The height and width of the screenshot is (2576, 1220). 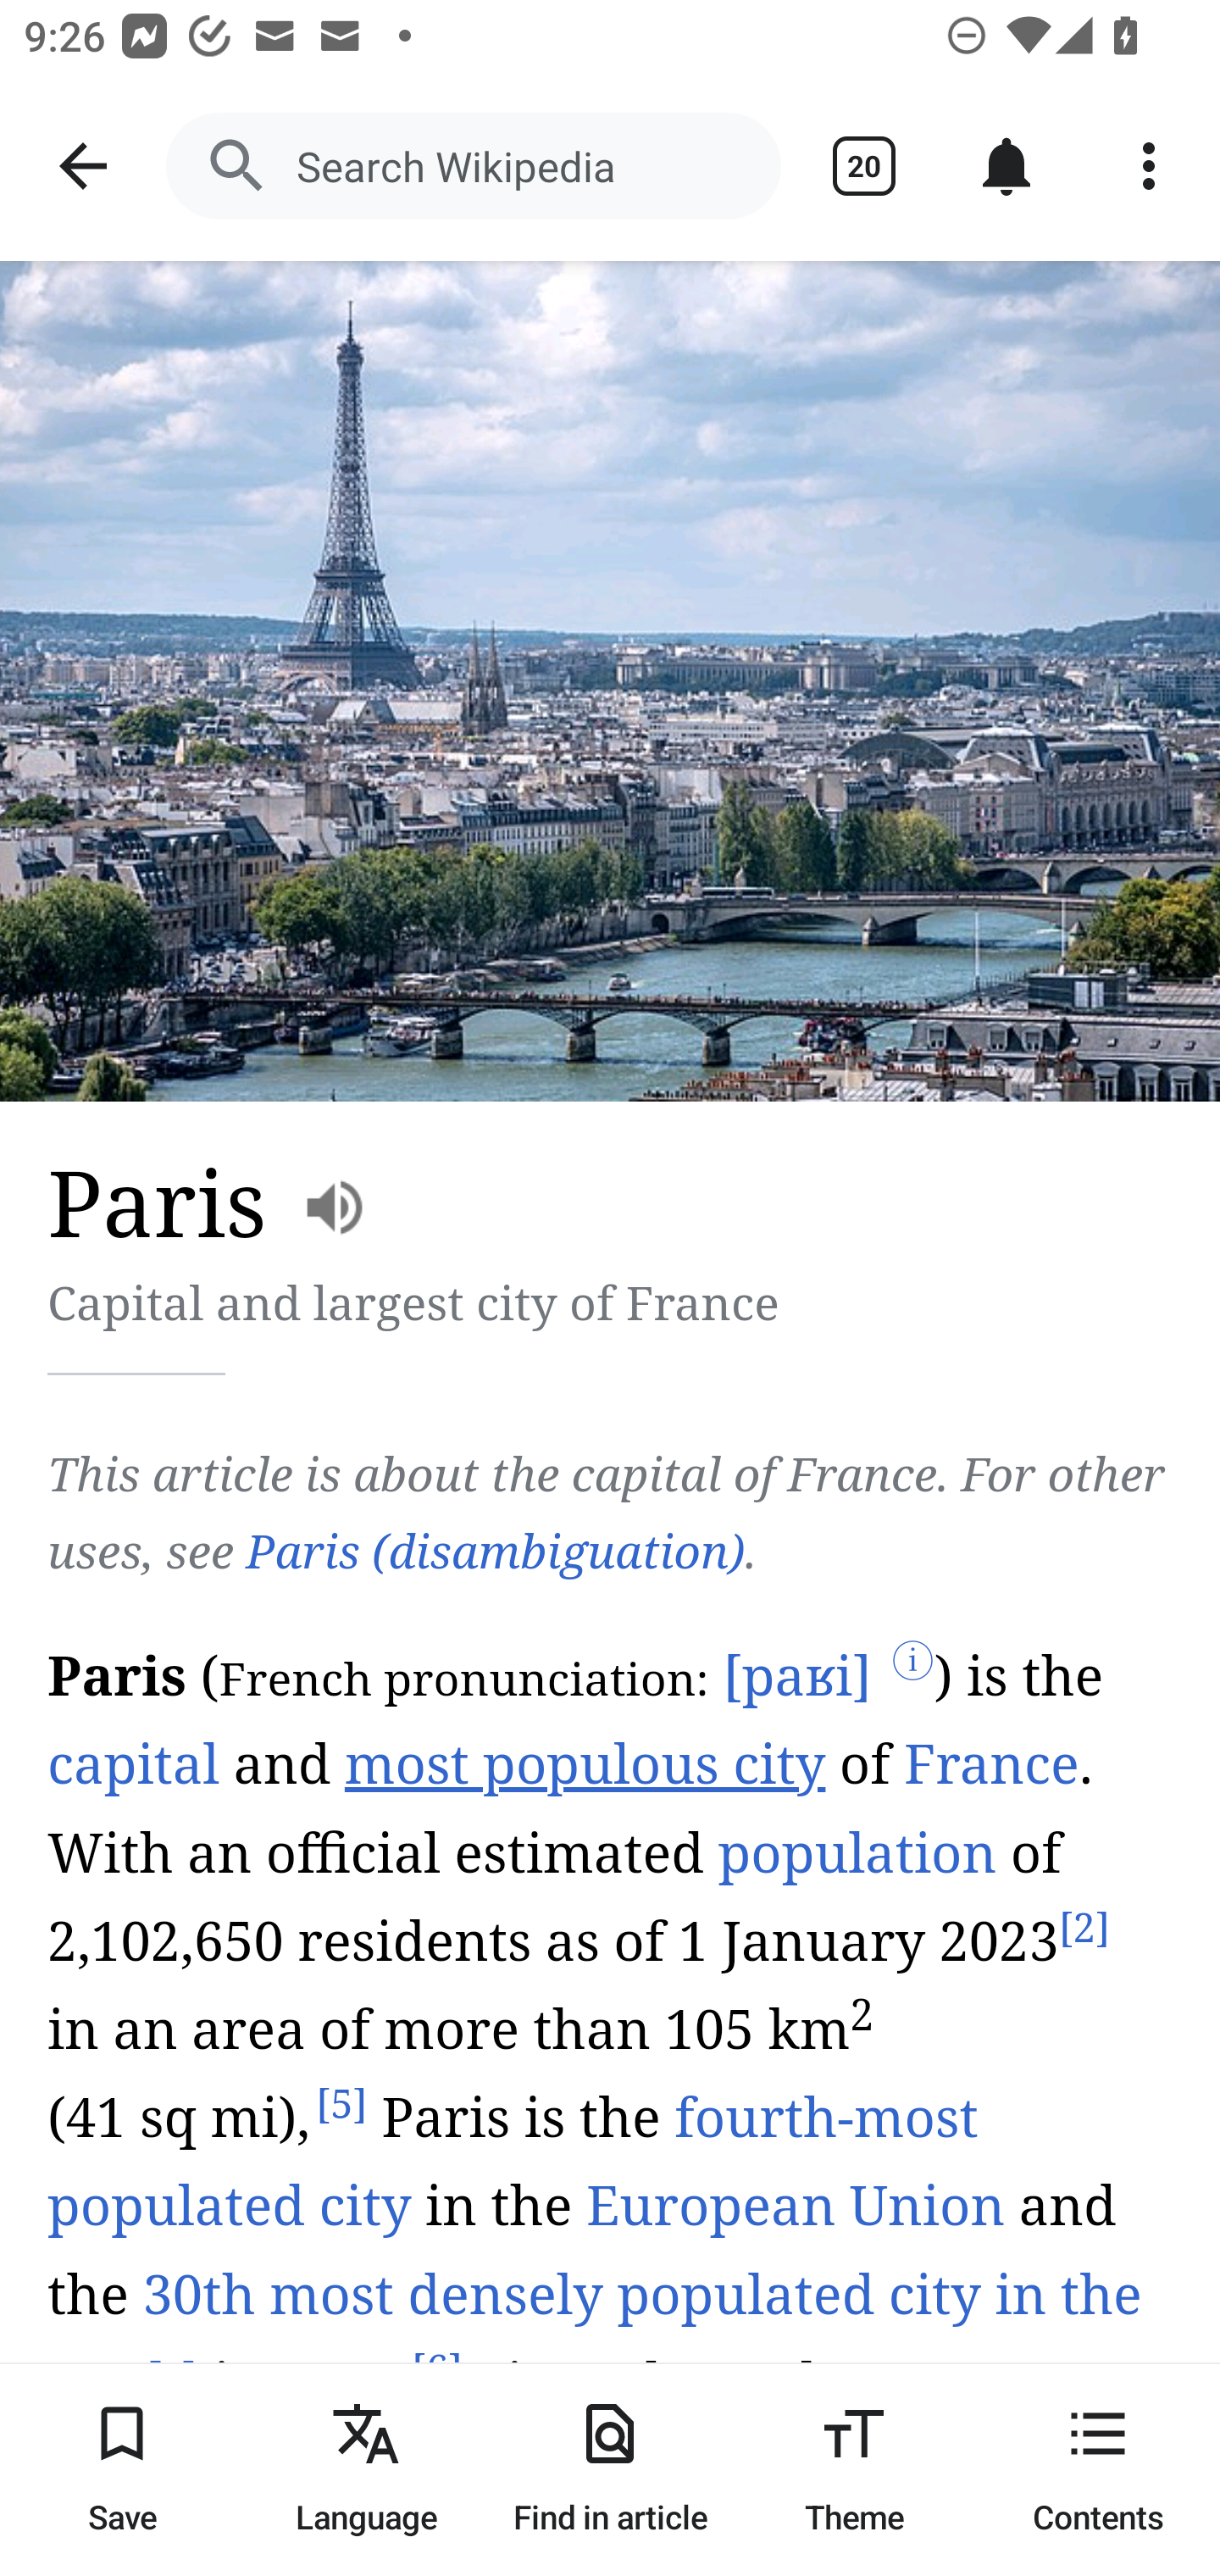 I want to click on Search Wikipedia, so click(x=473, y=166).